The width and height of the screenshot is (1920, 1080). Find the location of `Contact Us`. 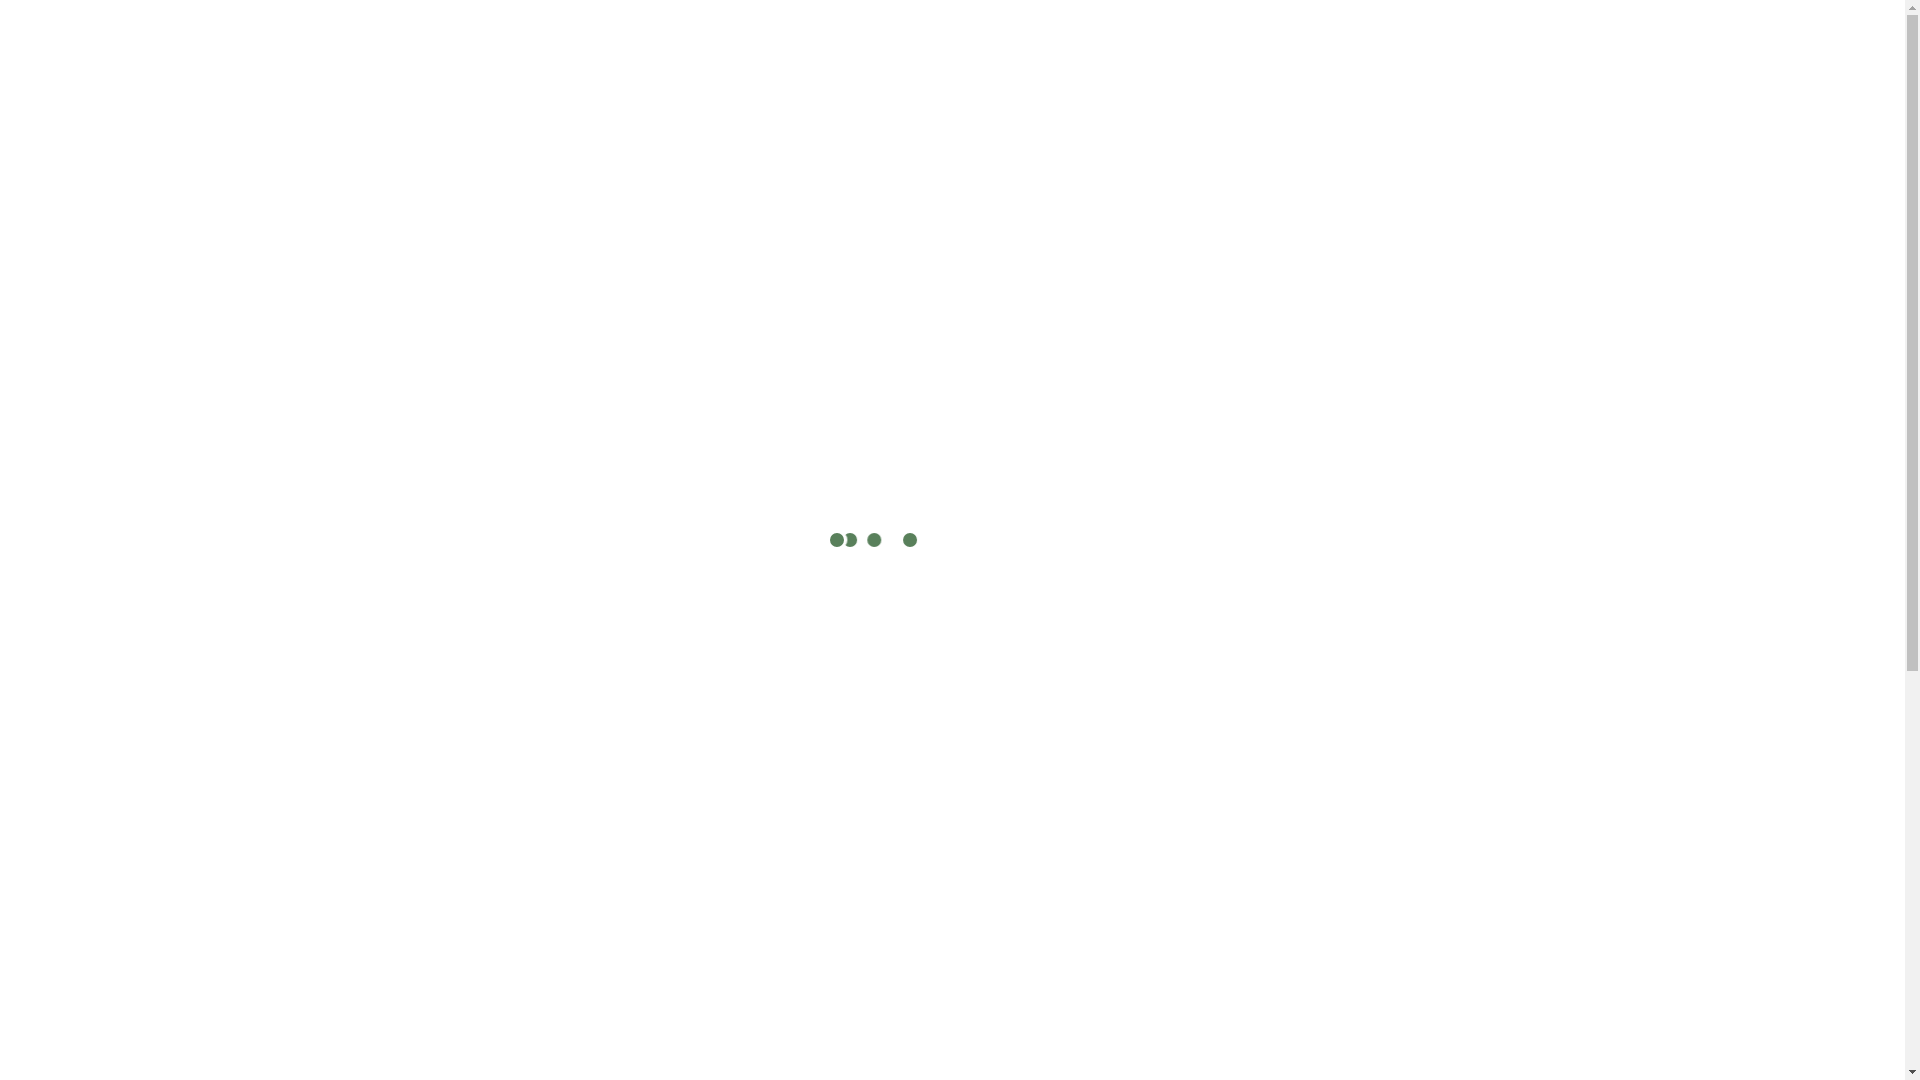

Contact Us is located at coordinates (1682, 104).